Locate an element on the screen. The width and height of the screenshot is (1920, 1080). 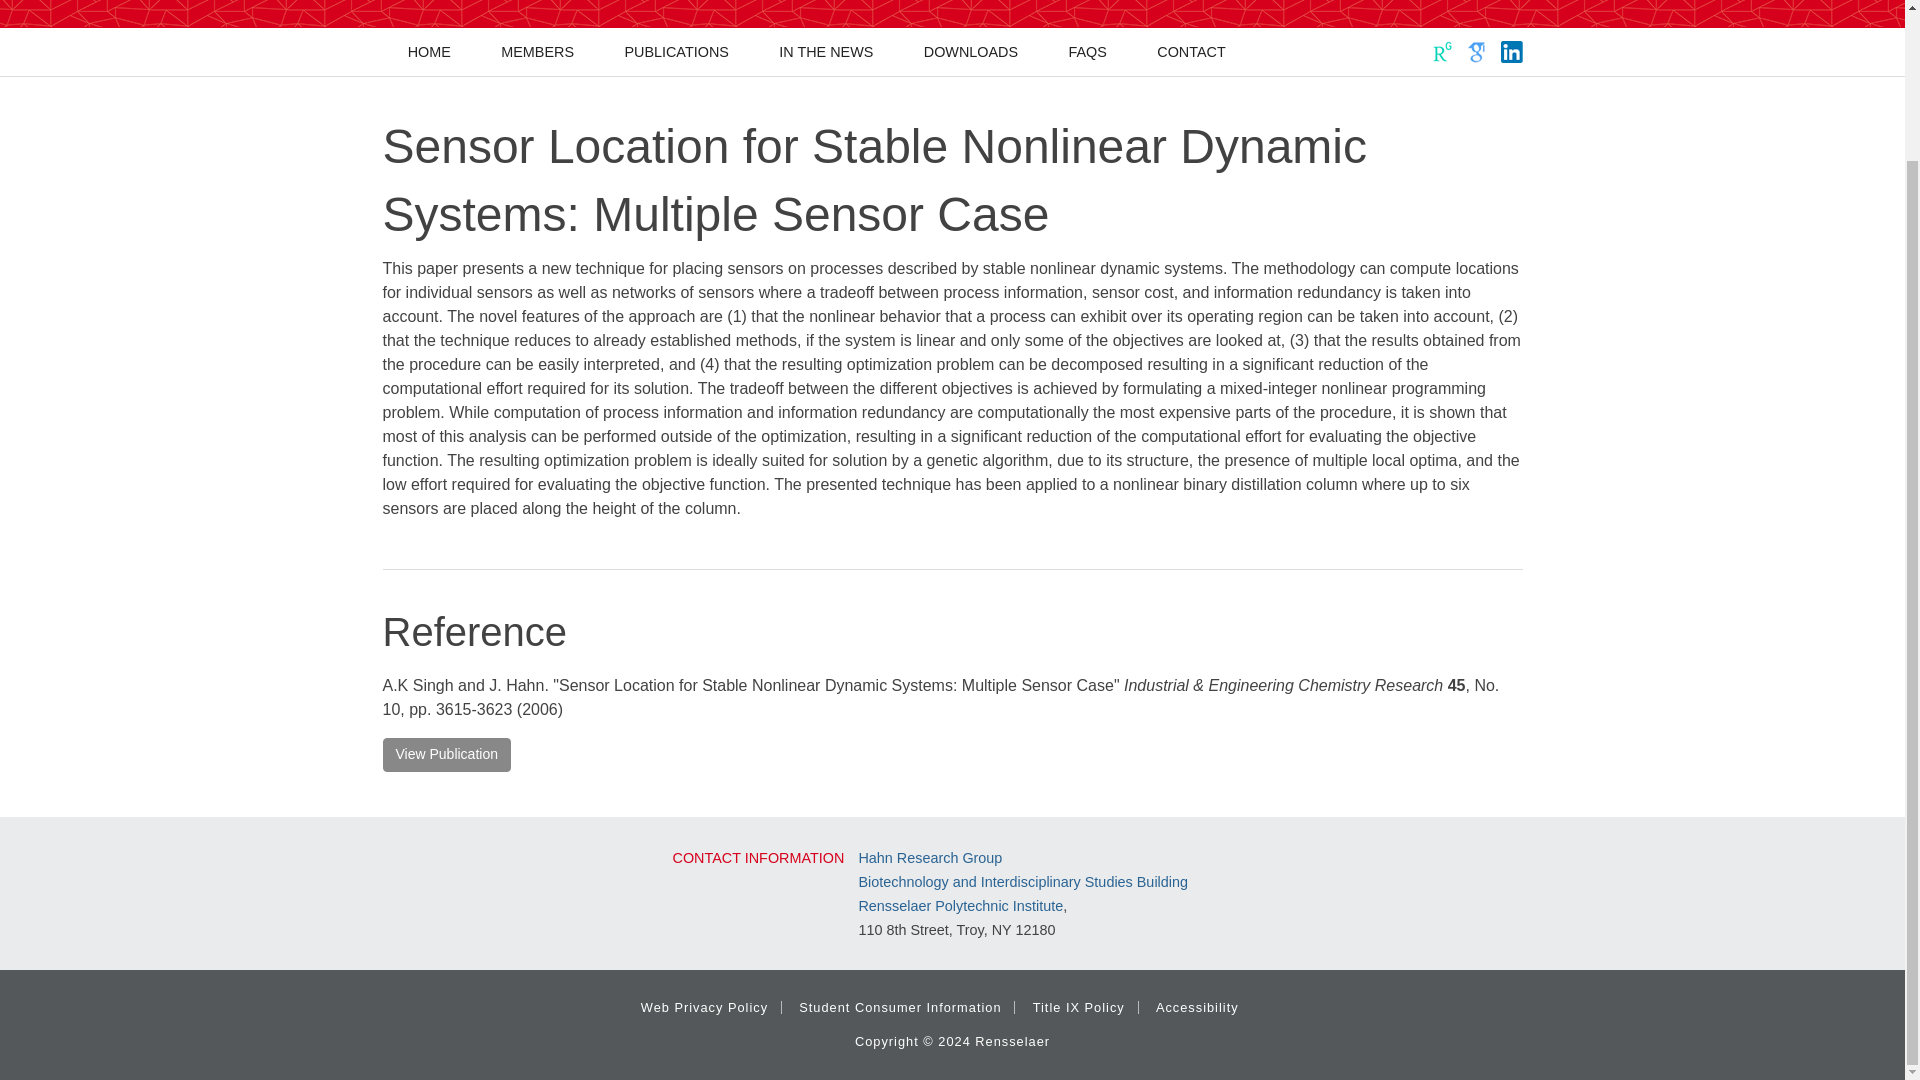
HOME is located at coordinates (429, 52).